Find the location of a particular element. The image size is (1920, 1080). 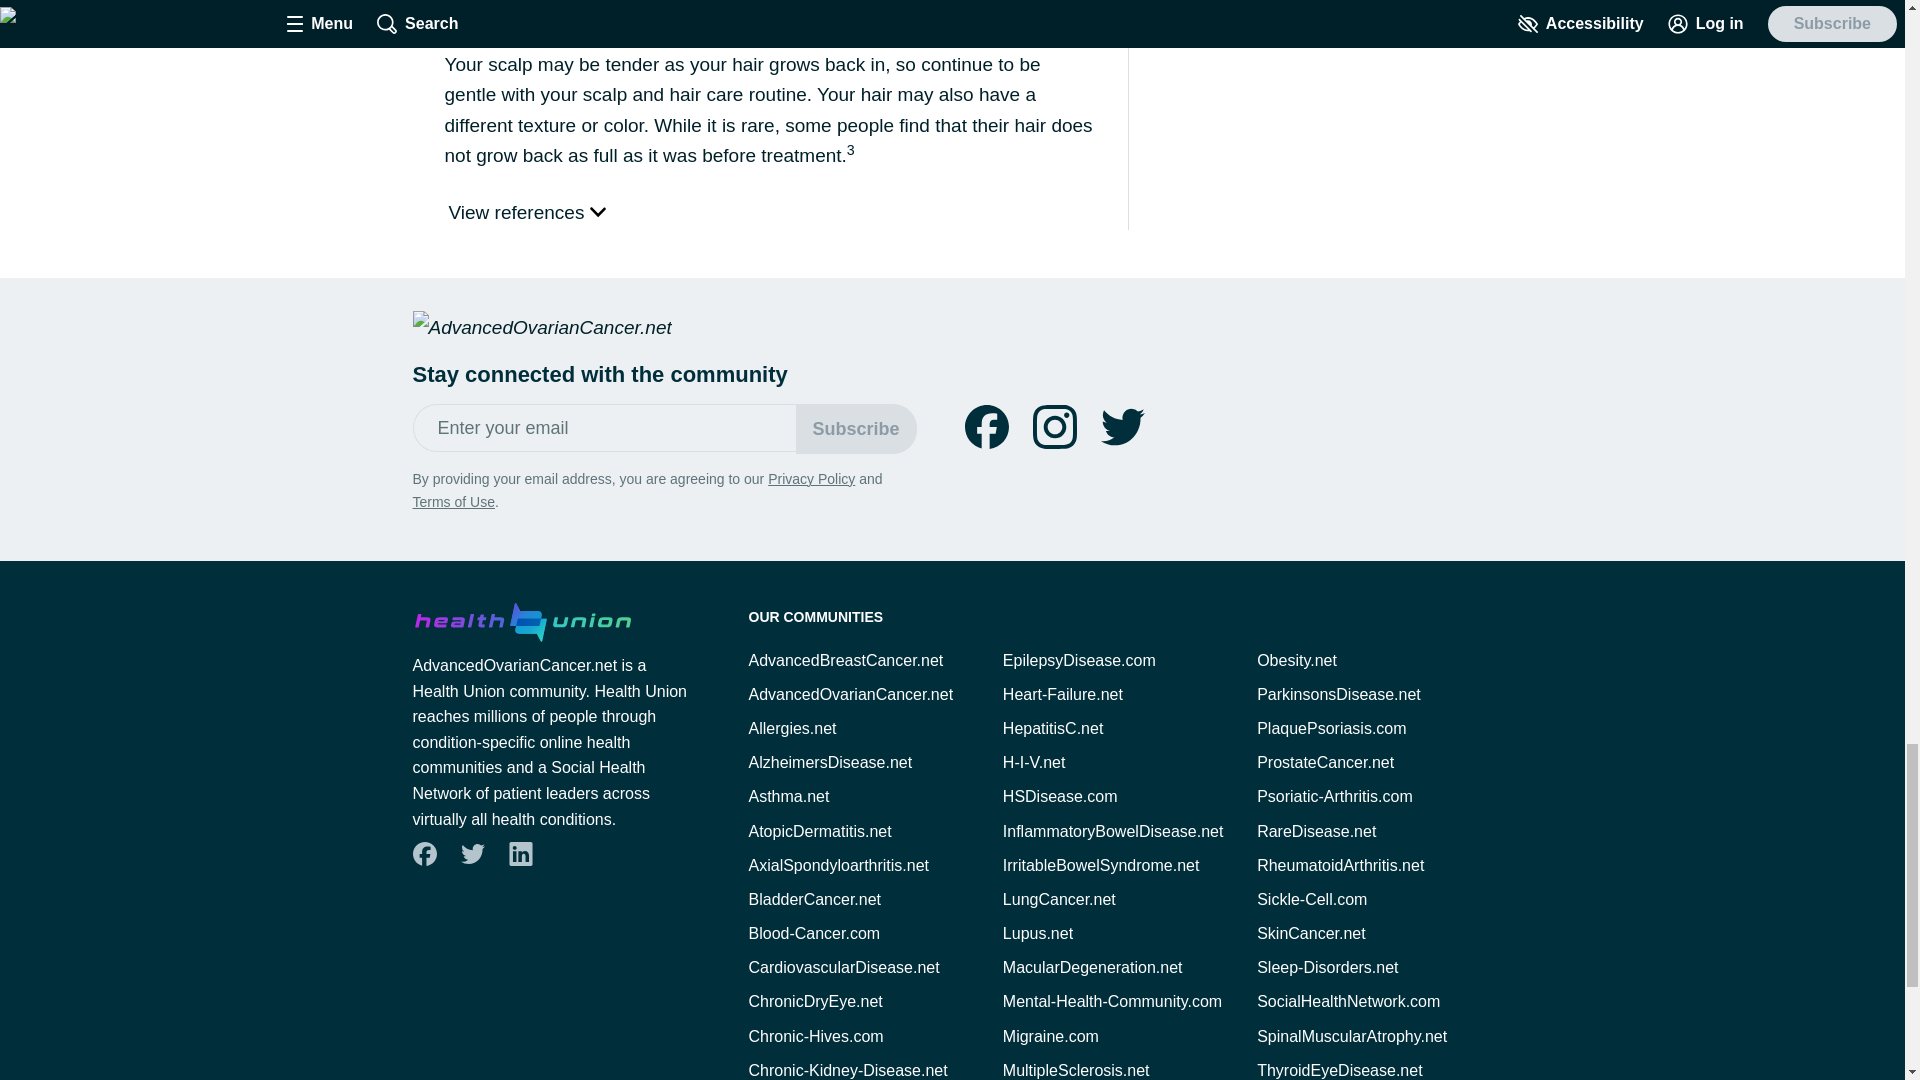

Follow us on instagram is located at coordinates (1054, 427).